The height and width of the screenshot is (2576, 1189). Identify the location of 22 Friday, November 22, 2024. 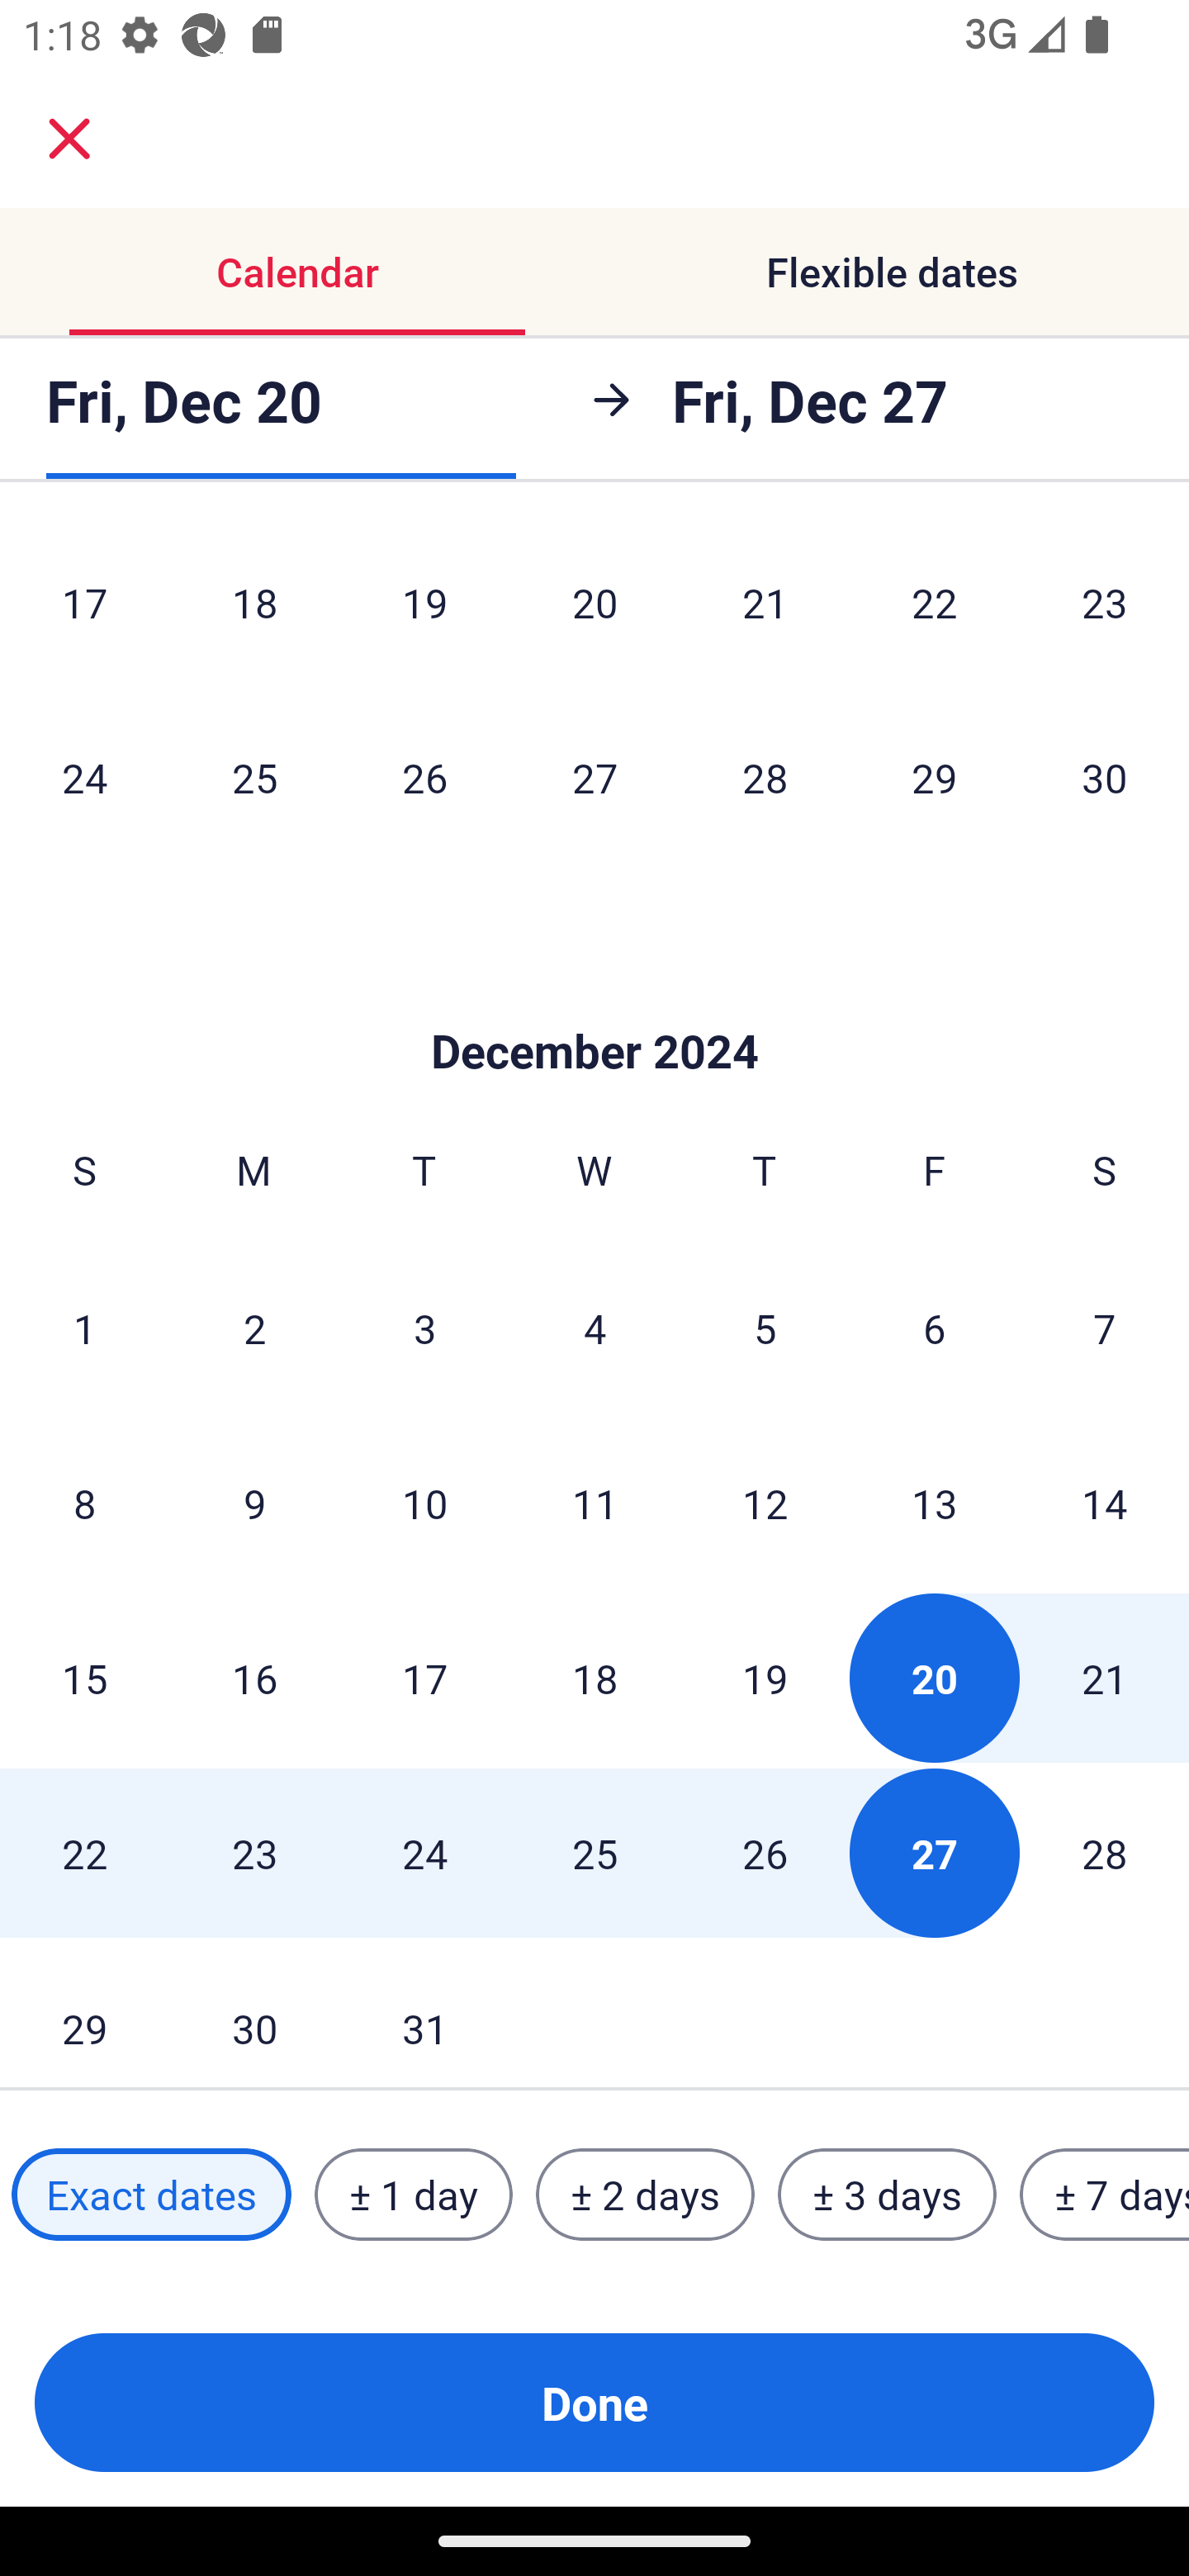
(935, 608).